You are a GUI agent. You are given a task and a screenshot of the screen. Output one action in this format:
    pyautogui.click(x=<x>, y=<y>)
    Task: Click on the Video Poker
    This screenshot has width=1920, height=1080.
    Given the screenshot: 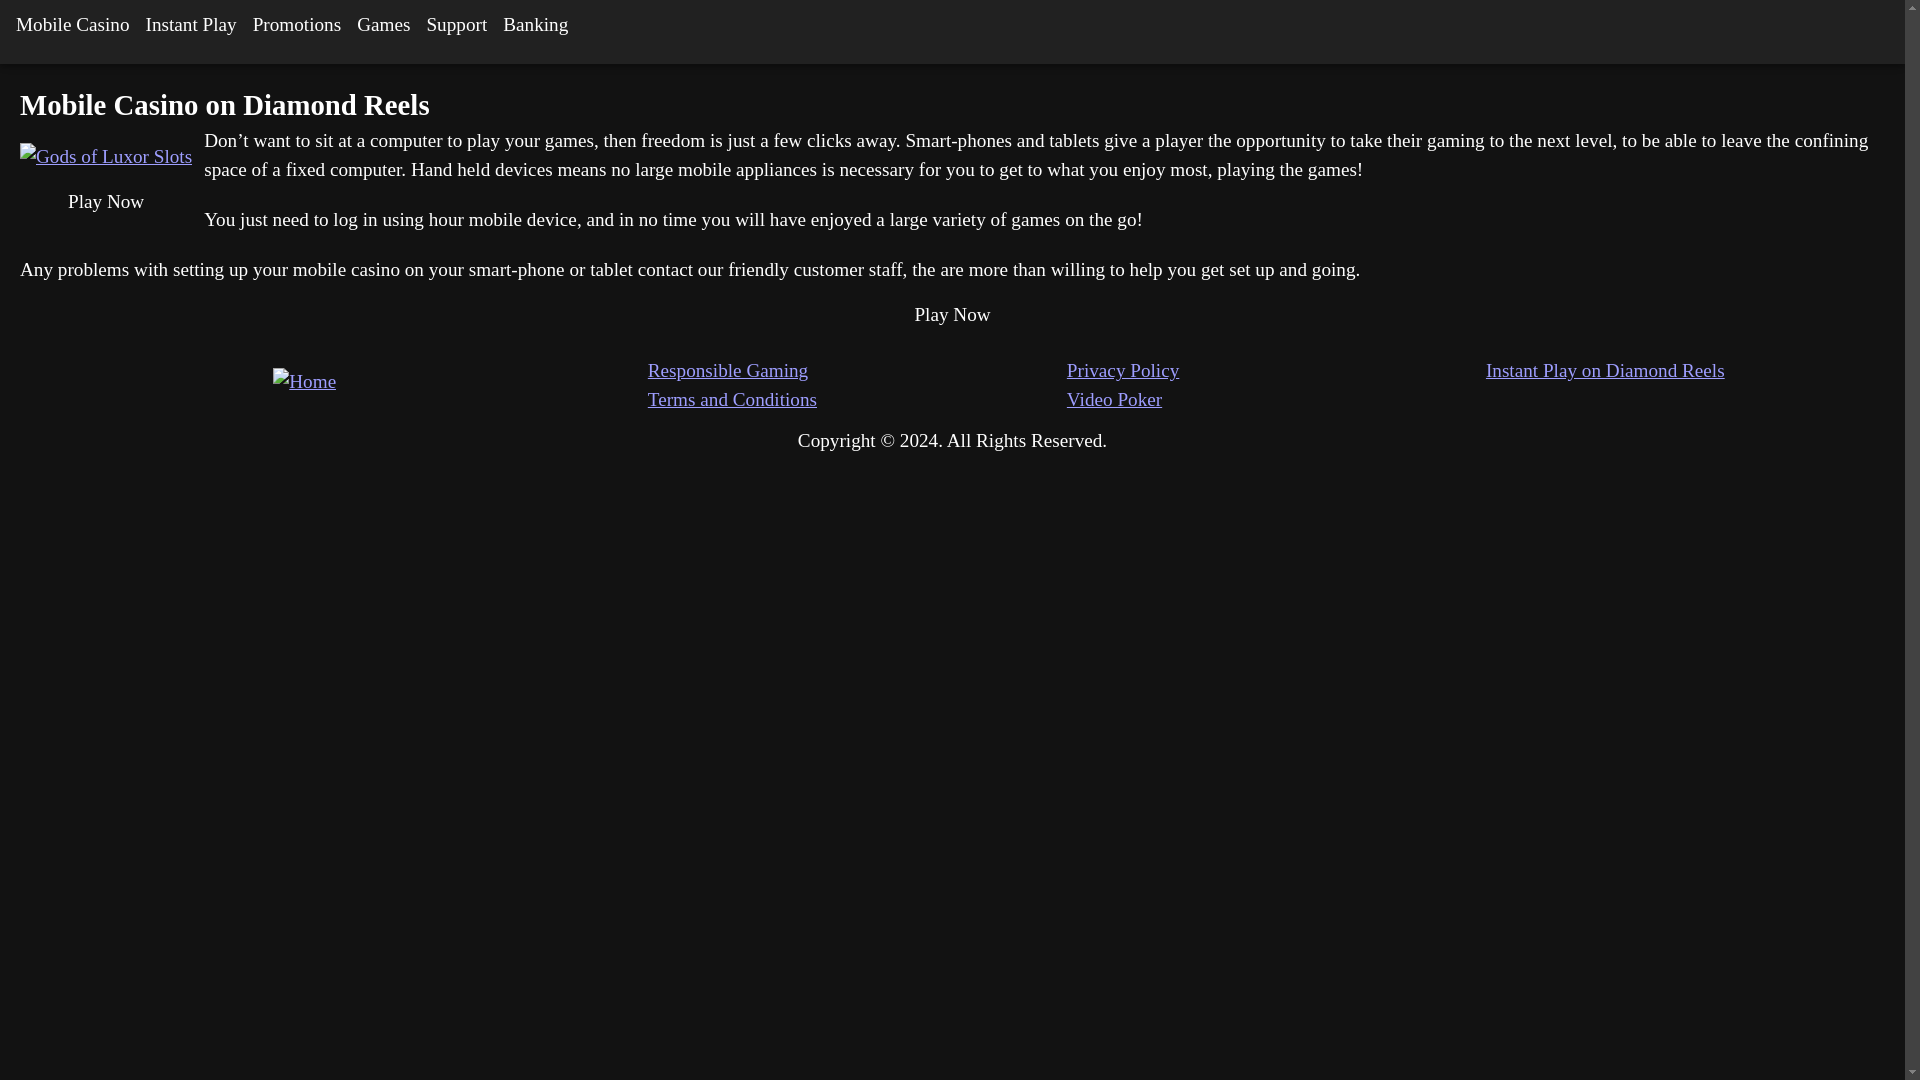 What is the action you would take?
    pyautogui.click(x=1276, y=400)
    